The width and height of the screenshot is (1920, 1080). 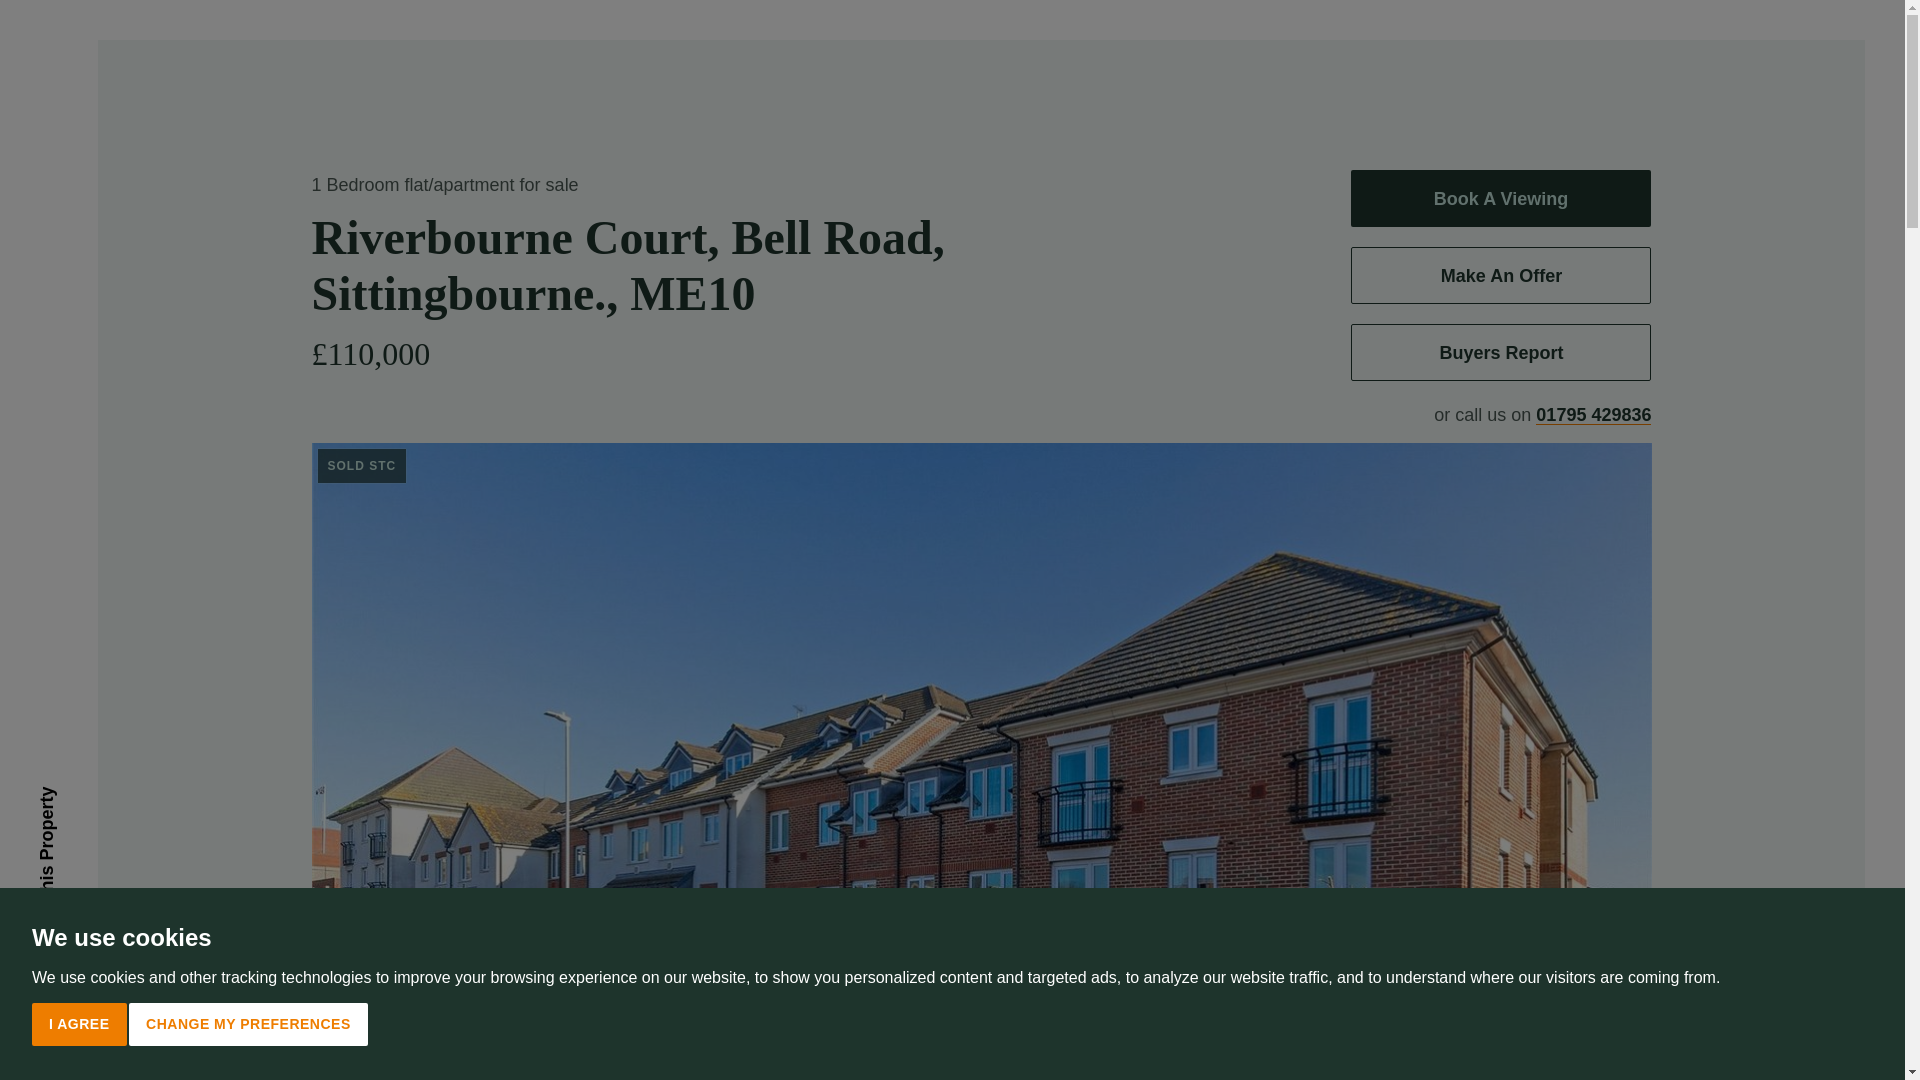 I want to click on I AGREE, so click(x=79, y=1024).